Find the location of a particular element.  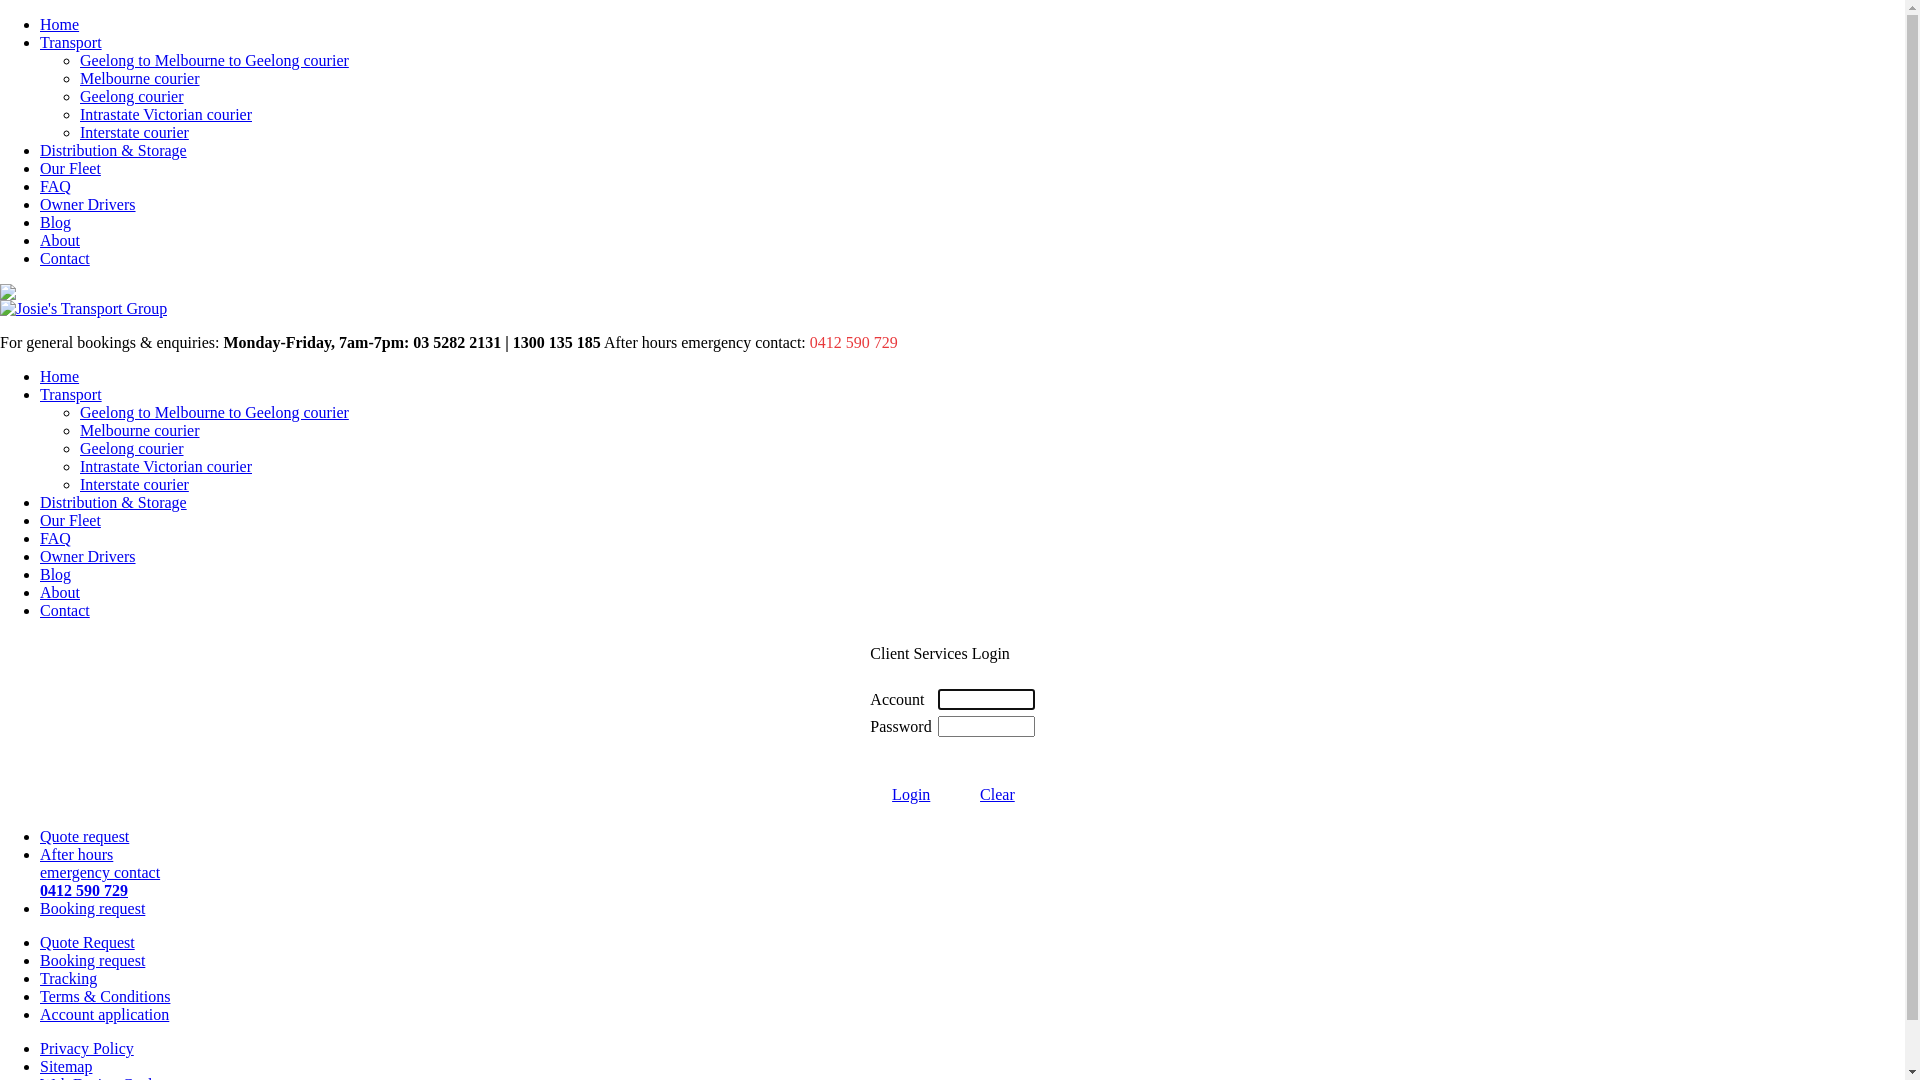

Our Fleet is located at coordinates (972, 169).